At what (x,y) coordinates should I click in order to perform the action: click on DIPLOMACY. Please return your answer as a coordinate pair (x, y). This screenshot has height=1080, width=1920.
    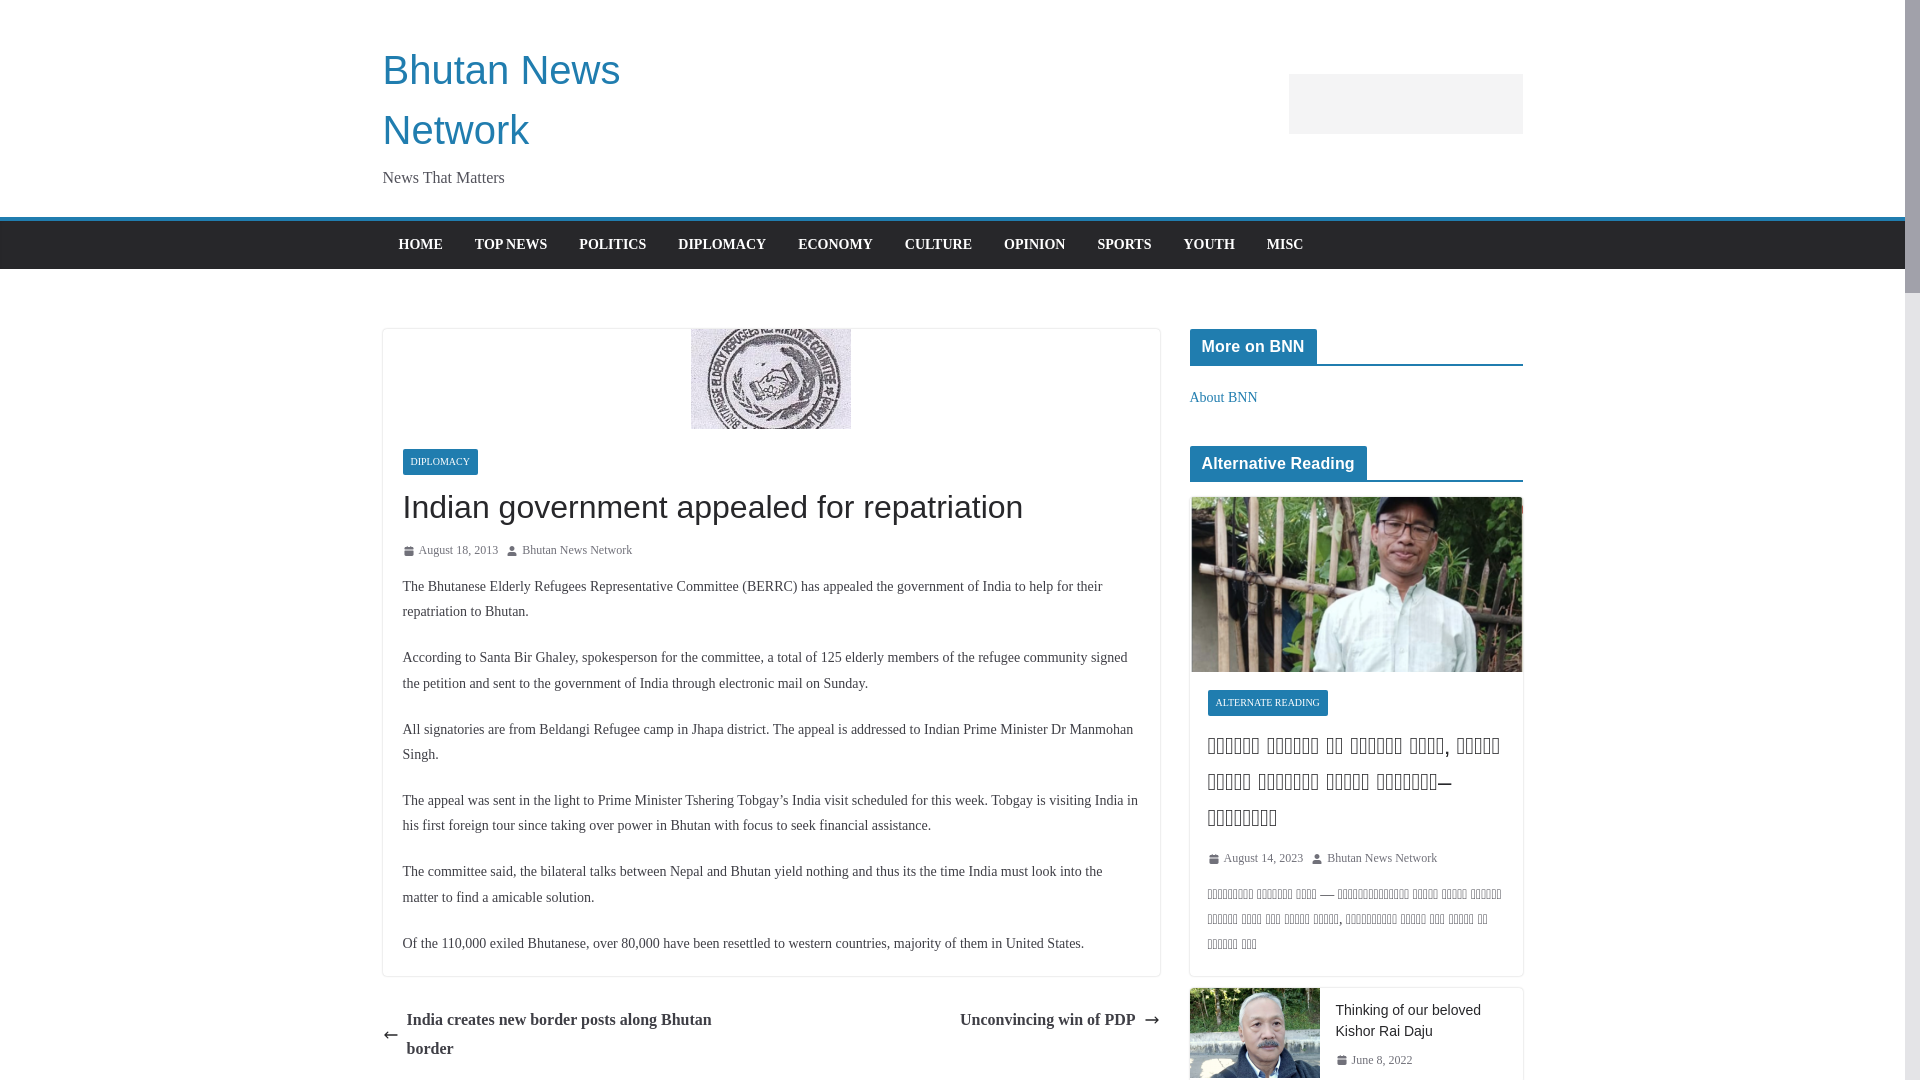
    Looking at the image, I should click on (722, 245).